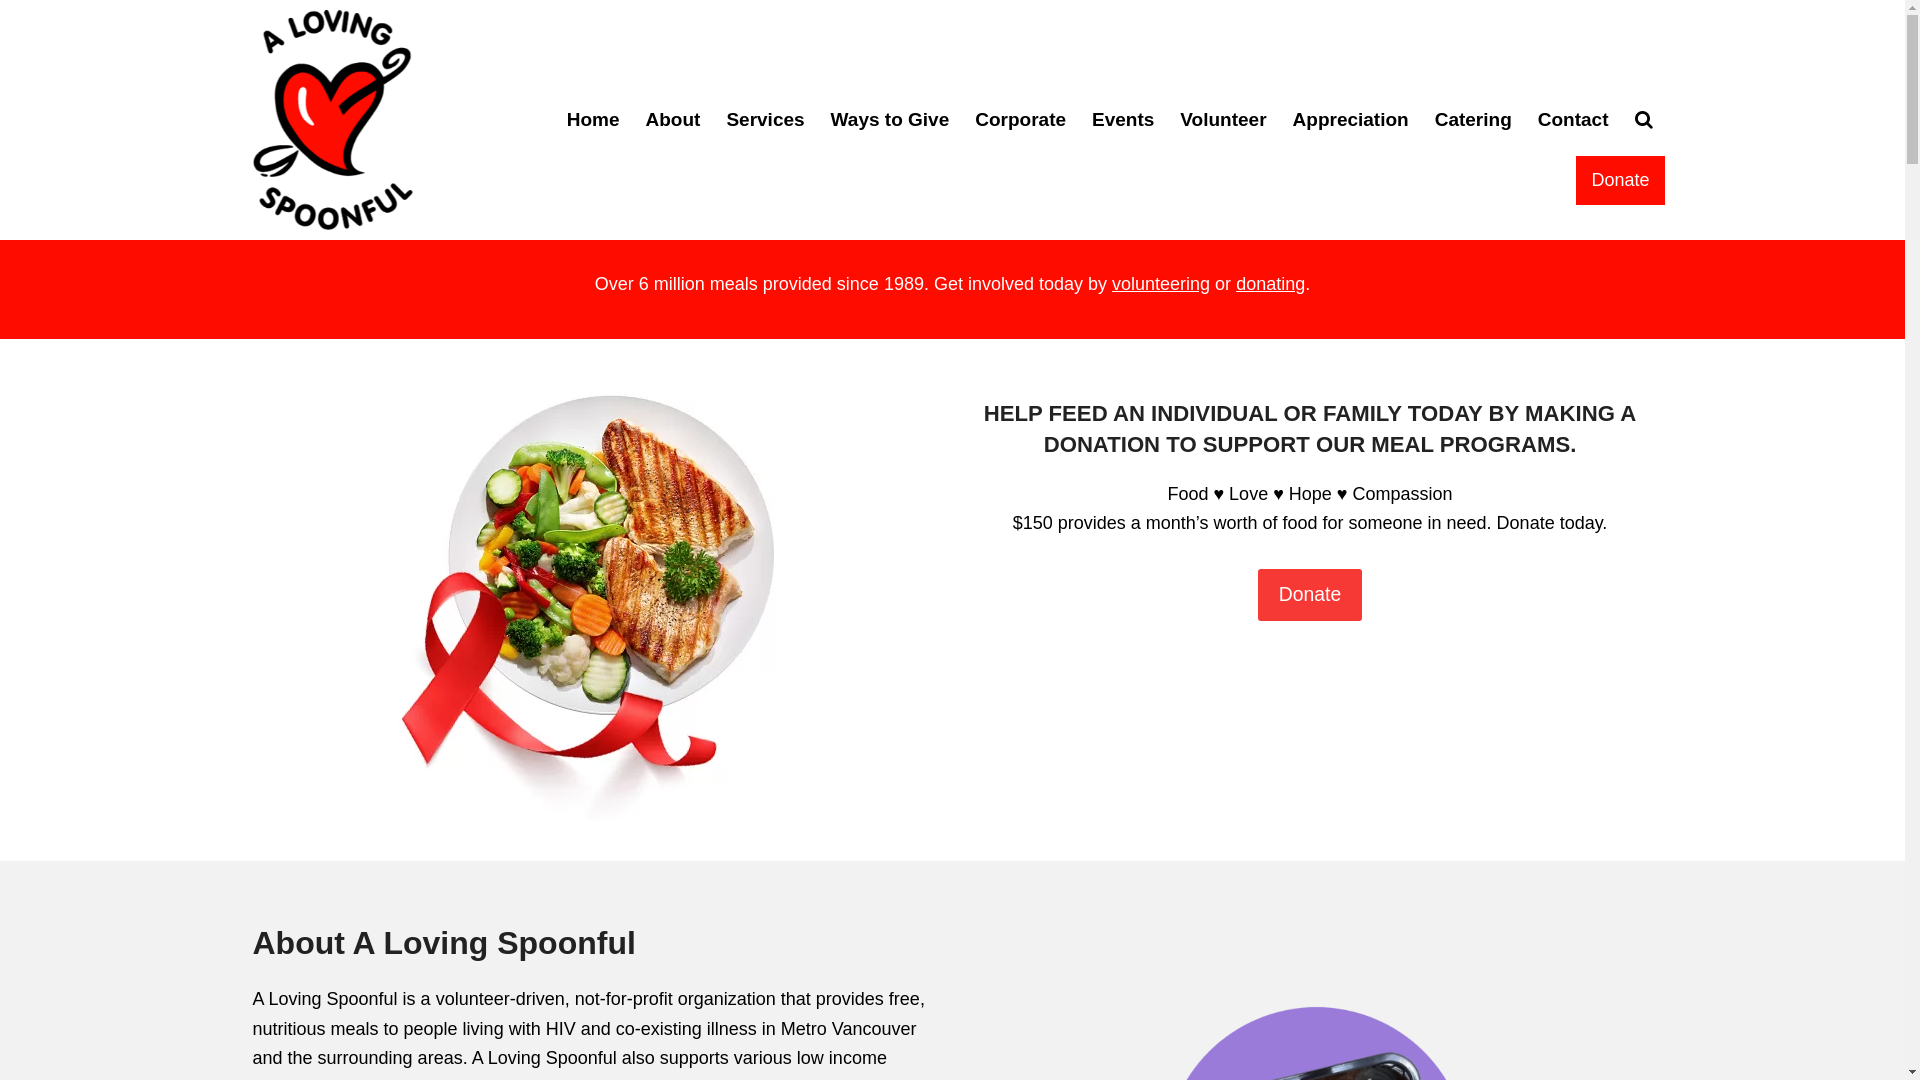  What do you see at coordinates (594, 120) in the screenshot?
I see `Home` at bounding box center [594, 120].